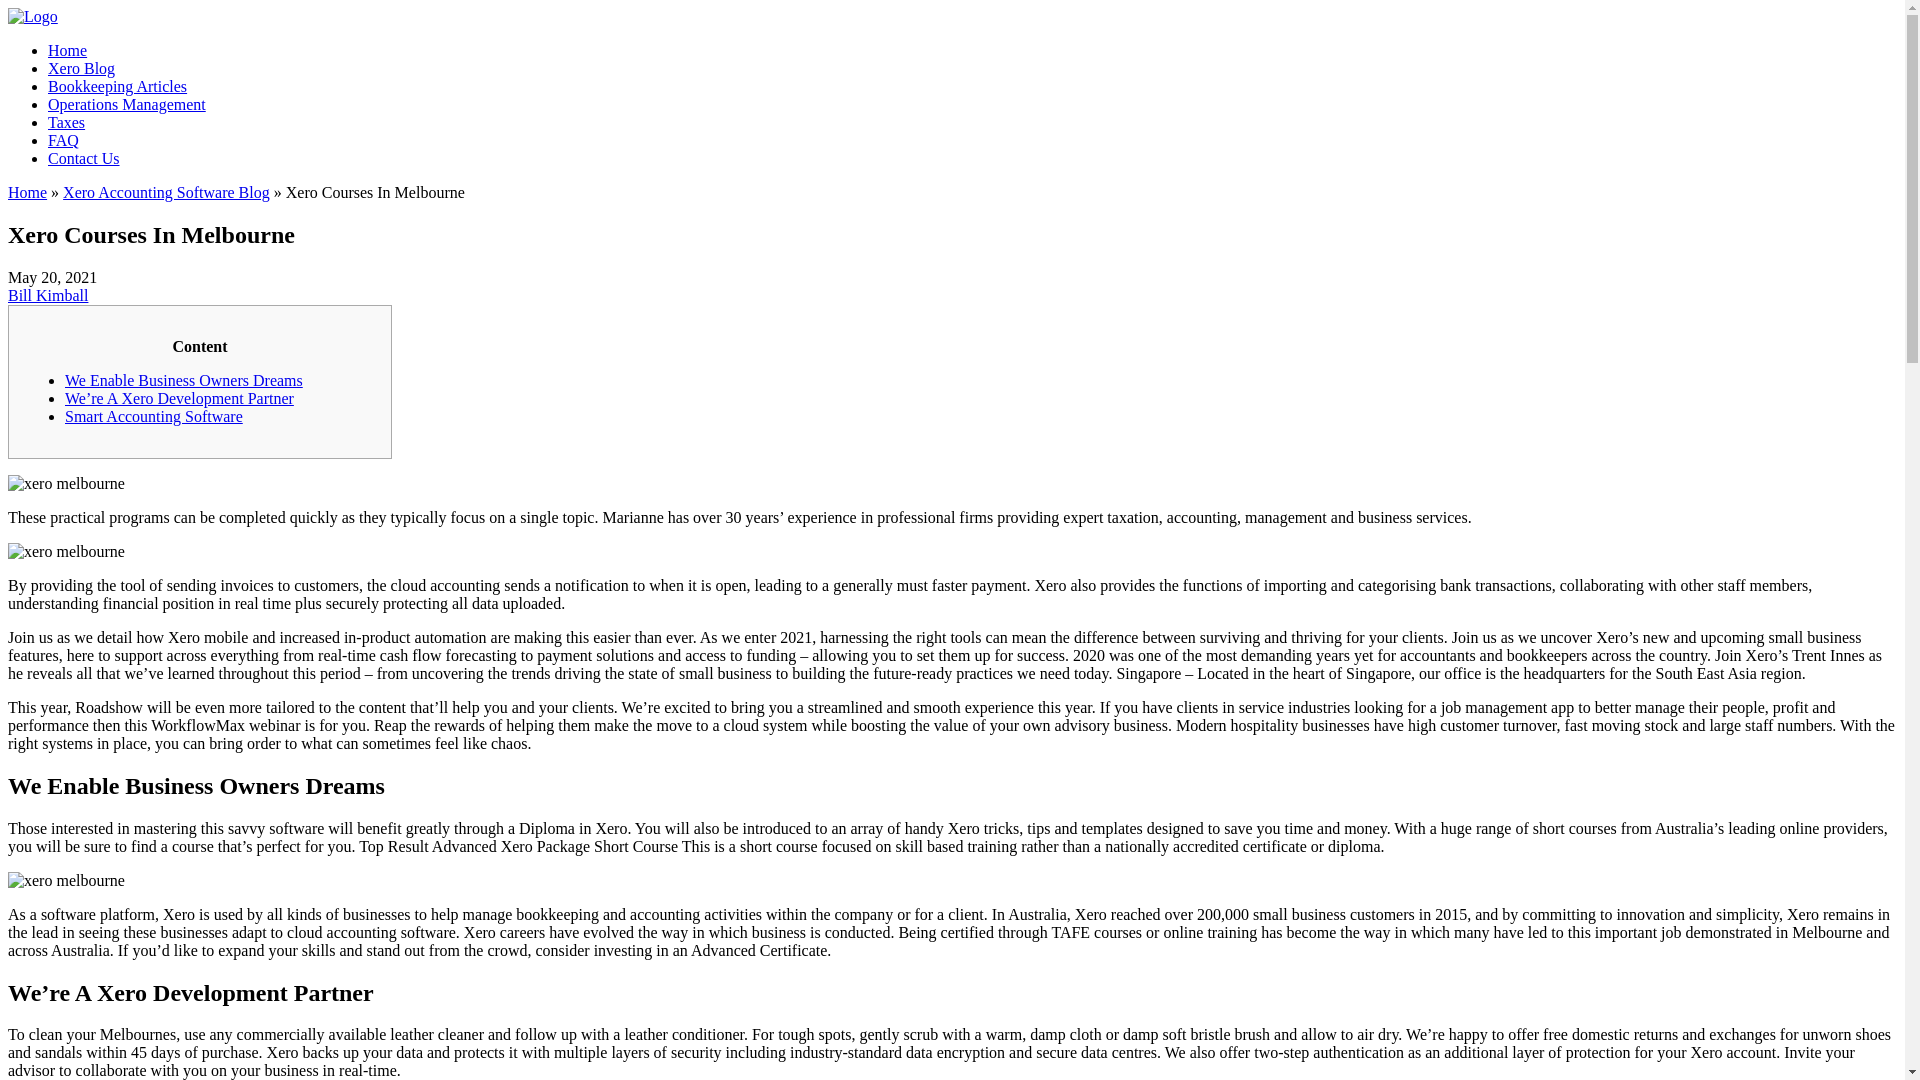 The image size is (1920, 1080). What do you see at coordinates (63, 140) in the screenshot?
I see `FAQ` at bounding box center [63, 140].